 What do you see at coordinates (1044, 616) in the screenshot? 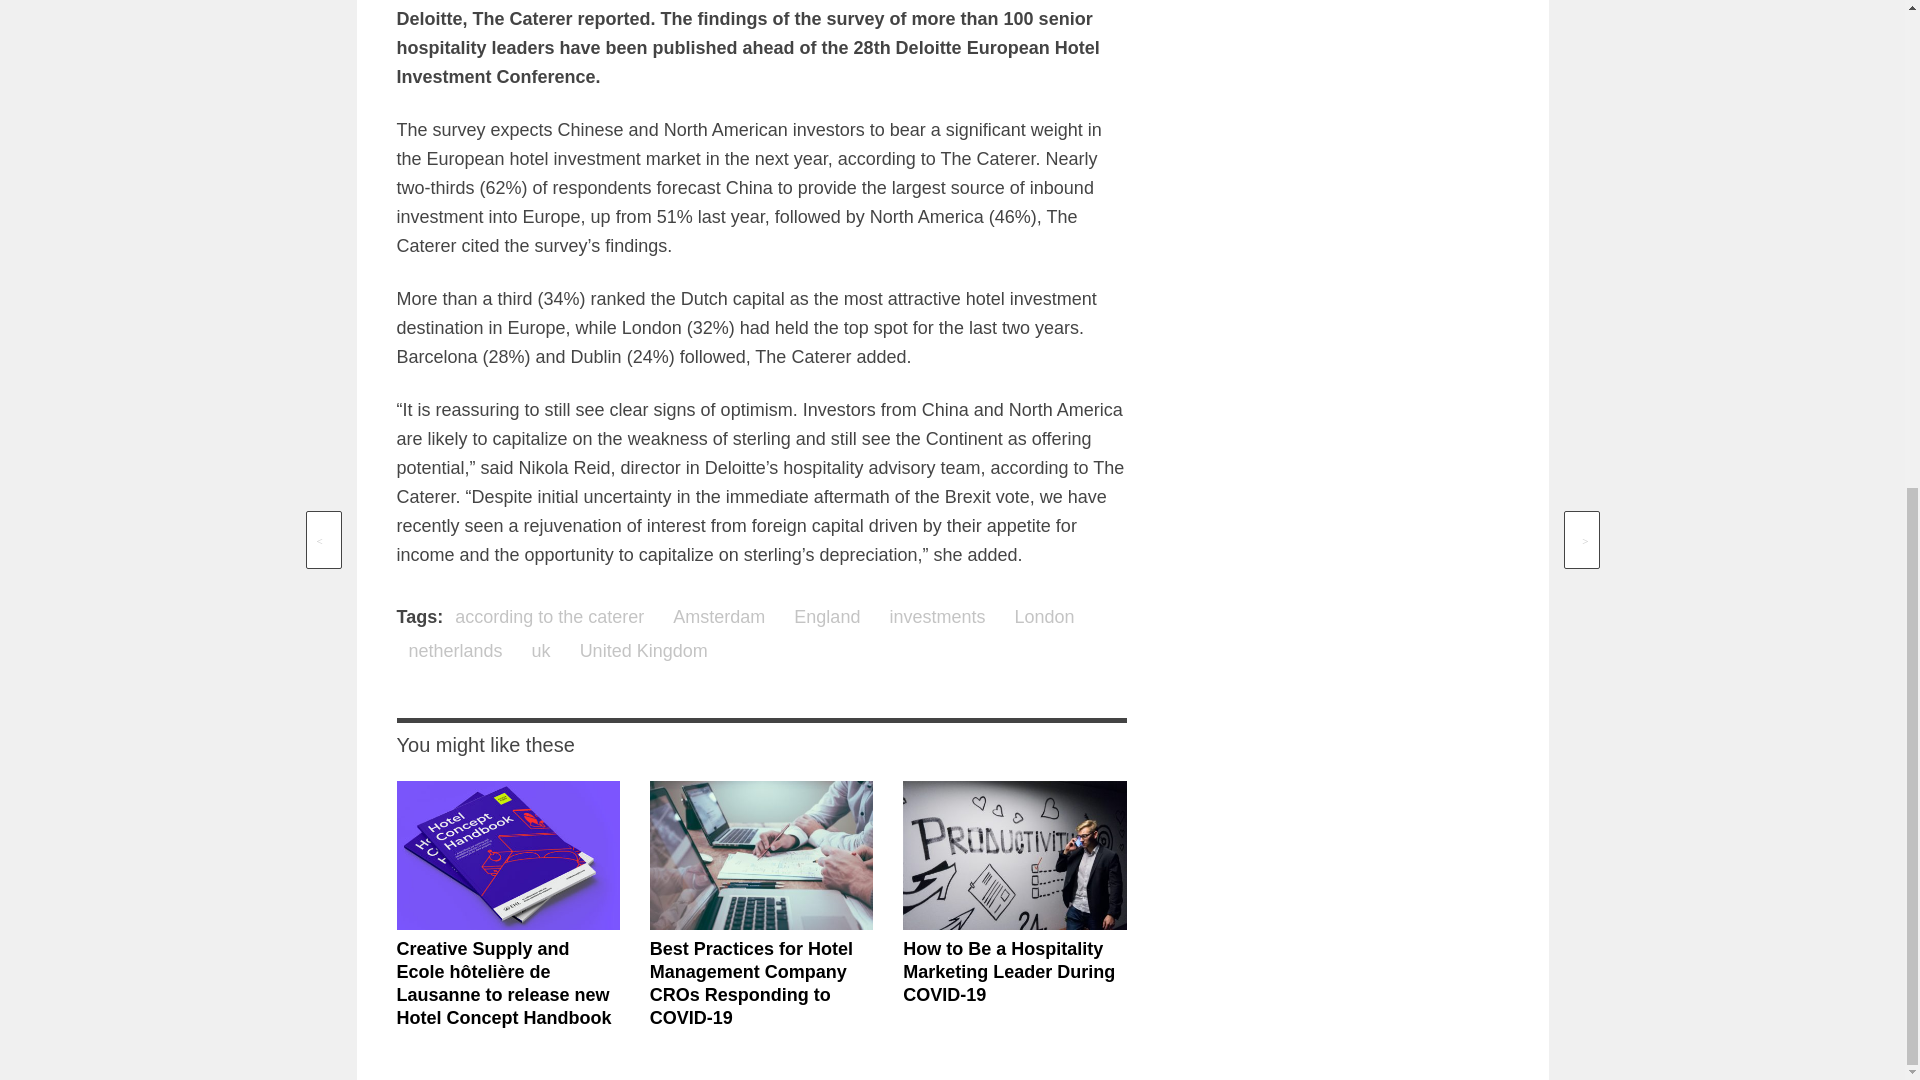
I see `London` at bounding box center [1044, 616].